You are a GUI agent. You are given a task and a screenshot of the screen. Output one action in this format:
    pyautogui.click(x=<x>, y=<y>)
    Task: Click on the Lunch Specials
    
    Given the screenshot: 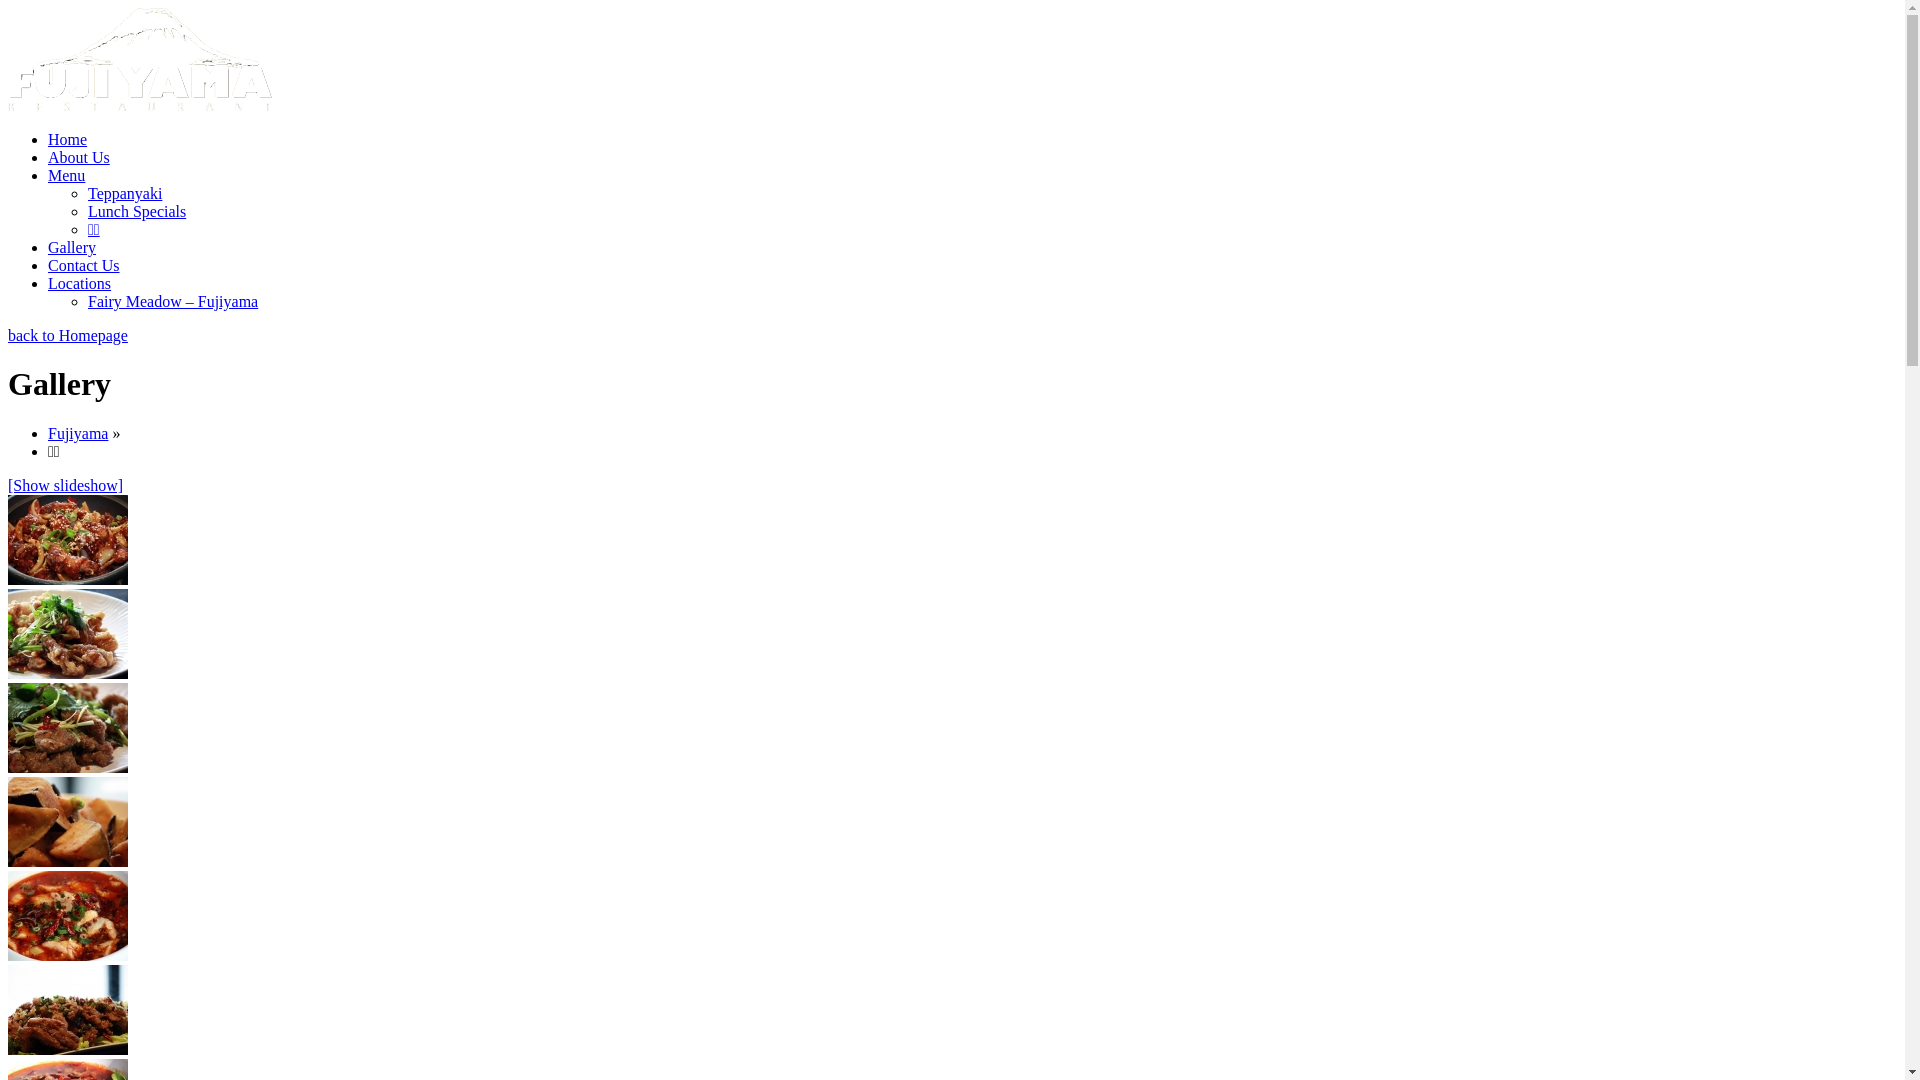 What is the action you would take?
    pyautogui.click(x=137, y=212)
    